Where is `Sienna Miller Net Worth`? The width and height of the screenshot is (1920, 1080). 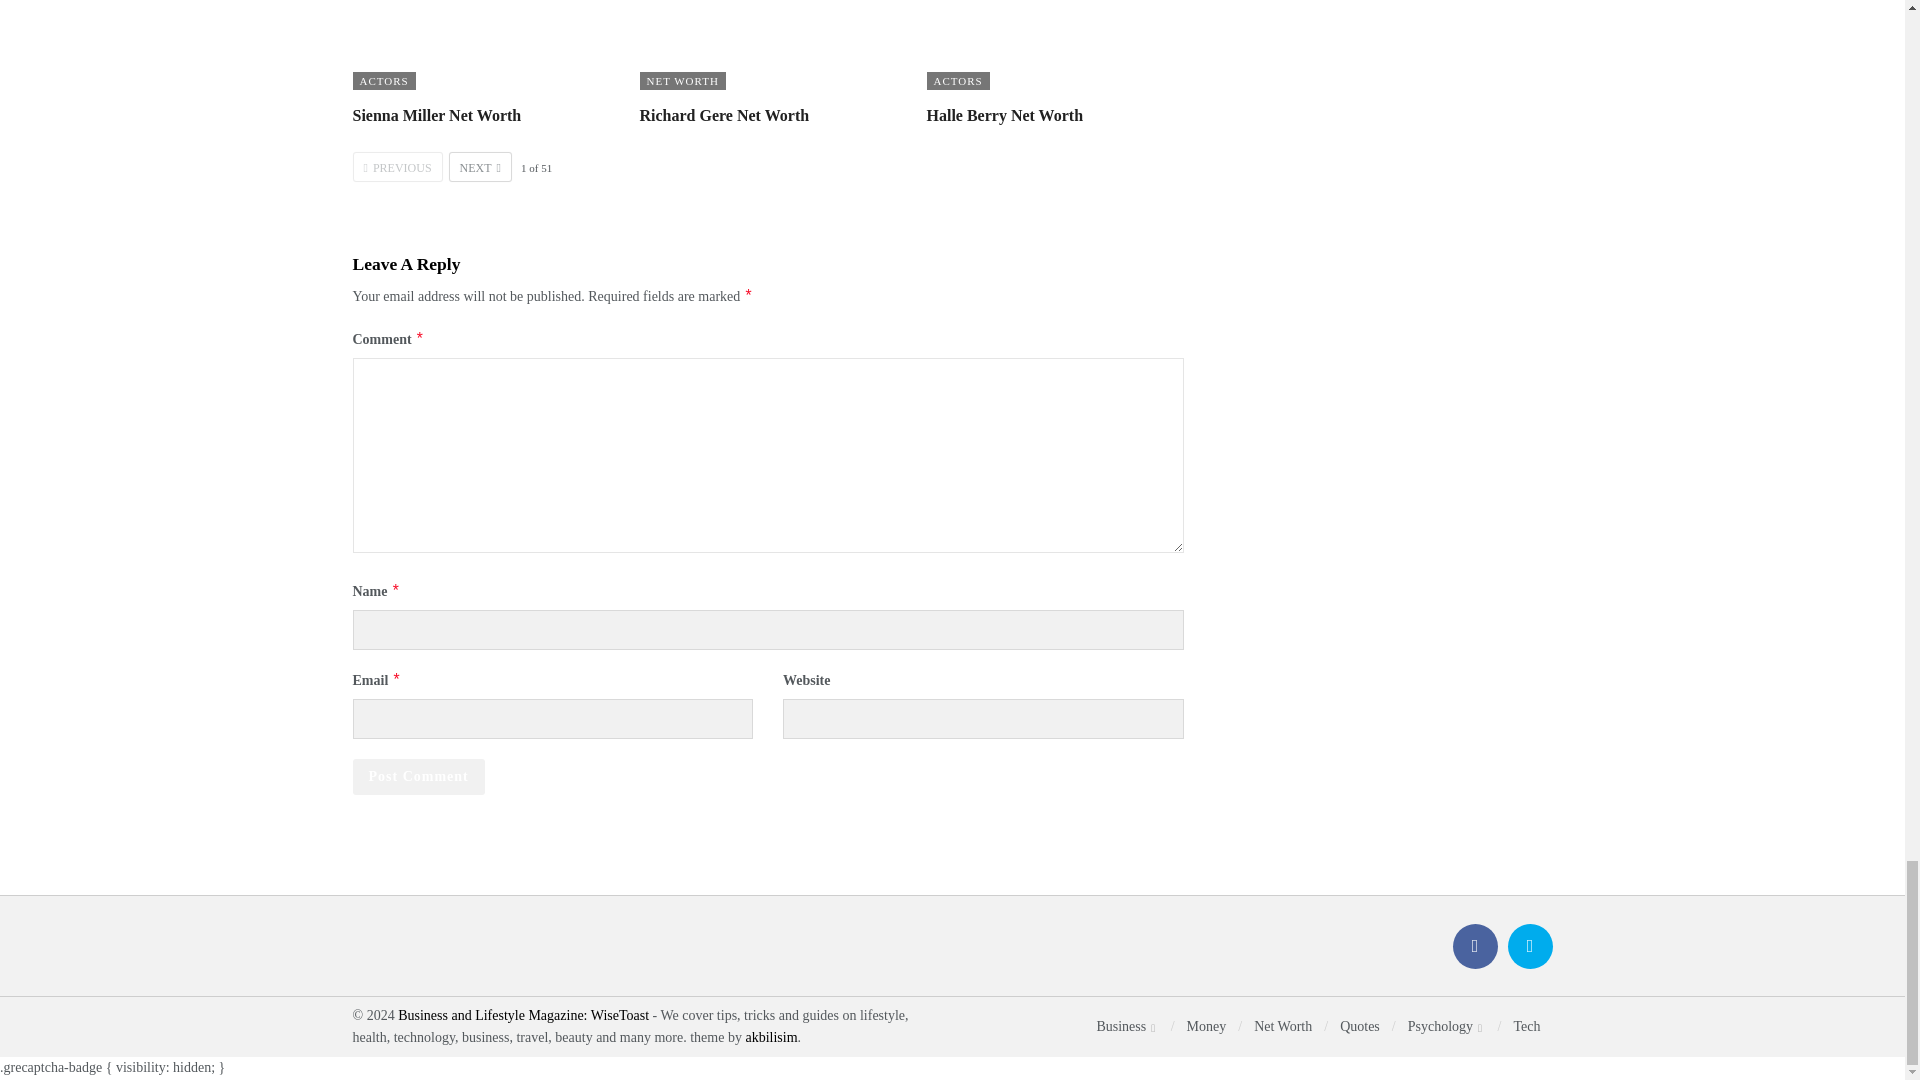 Sienna Miller Net Worth is located at coordinates (480, 44).